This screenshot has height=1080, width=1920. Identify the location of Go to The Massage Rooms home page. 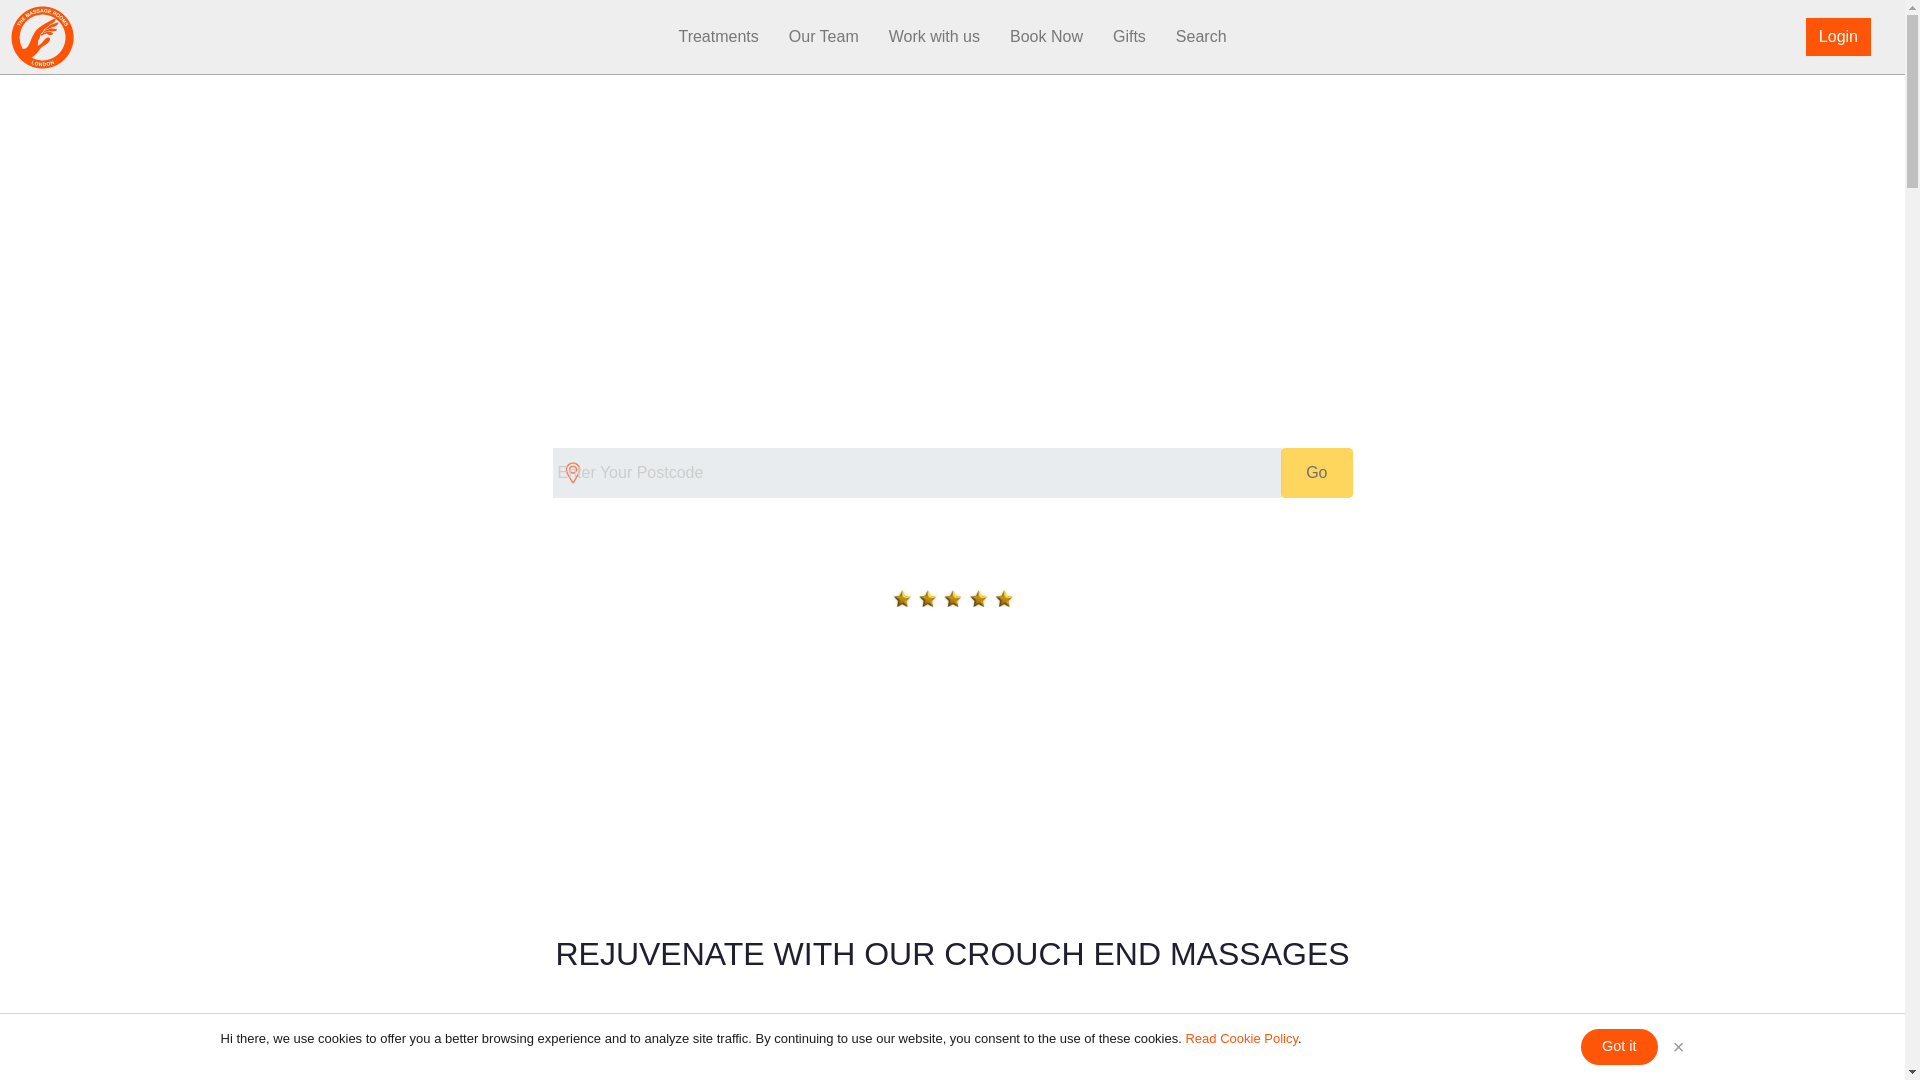
(100, 37).